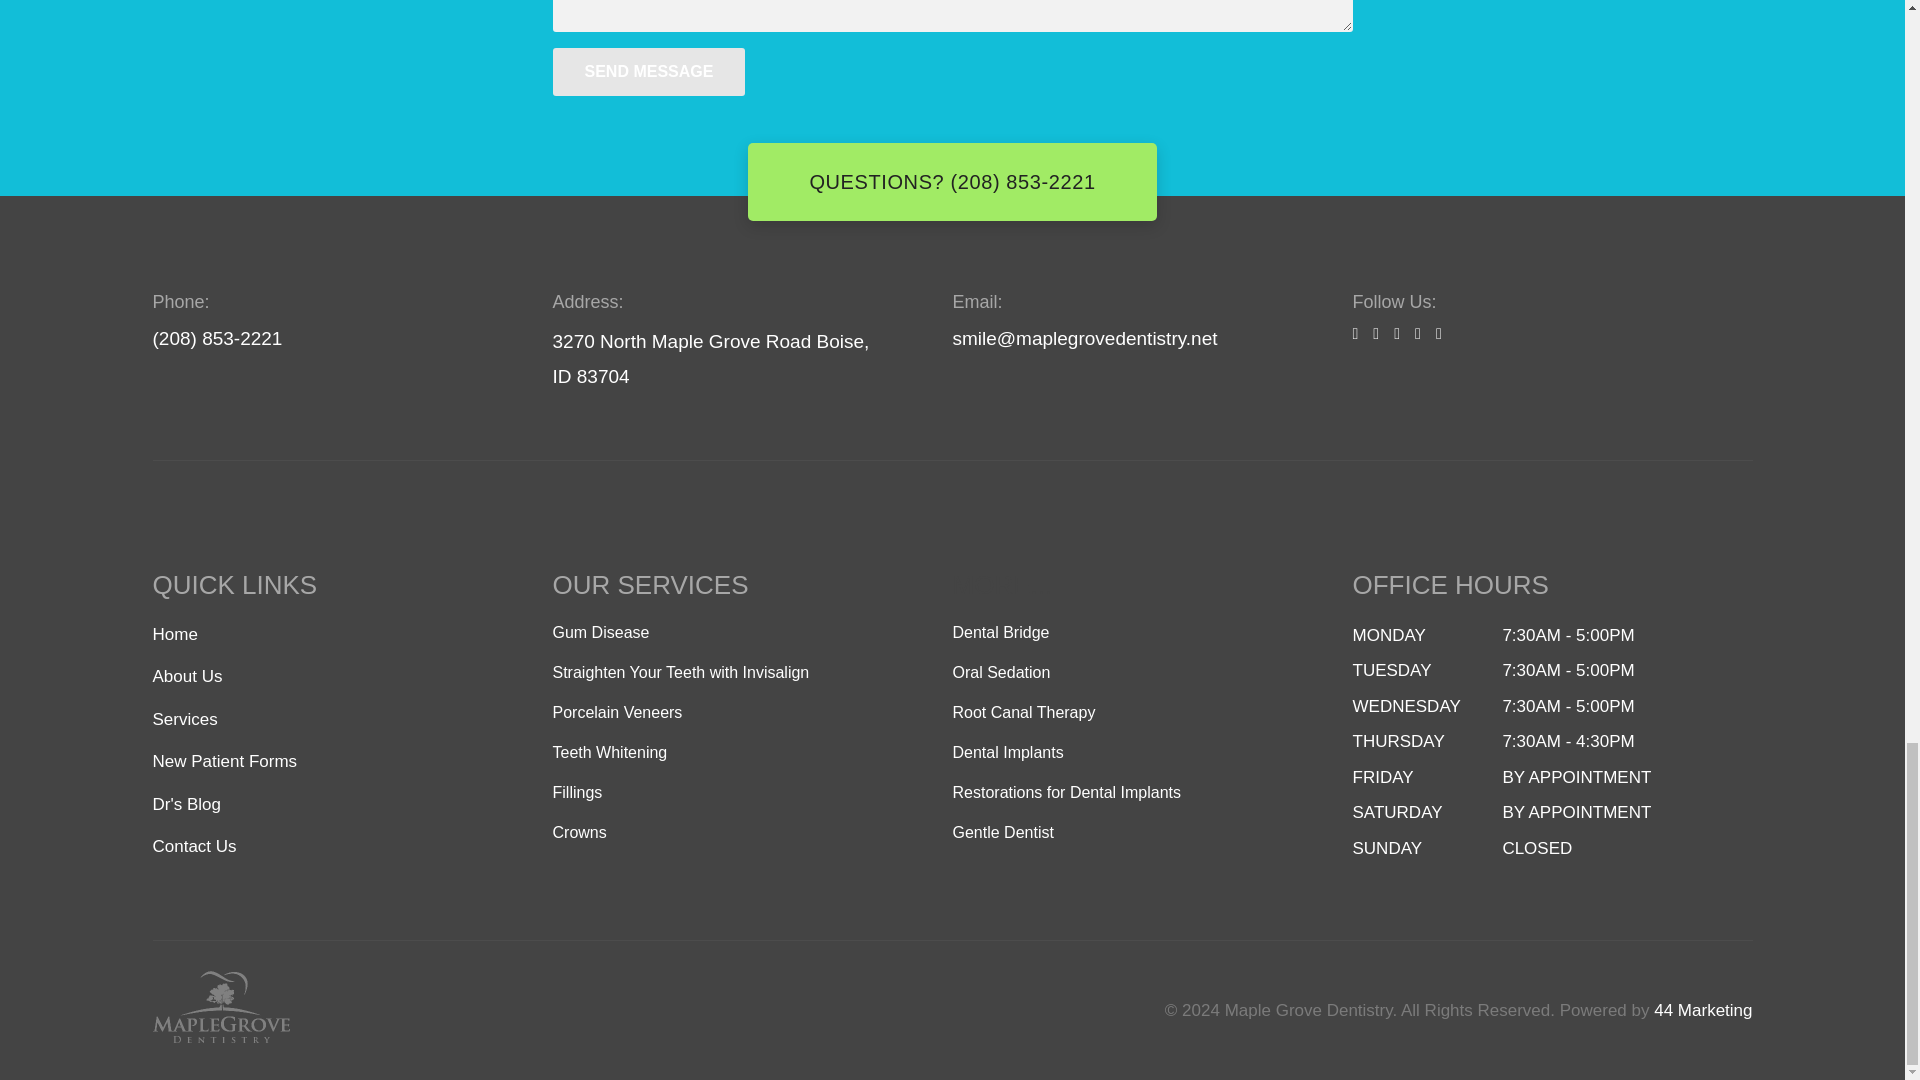 The height and width of the screenshot is (1080, 1920). Describe the element at coordinates (288, 1006) in the screenshot. I see `Maple Grove Dentistry` at that location.